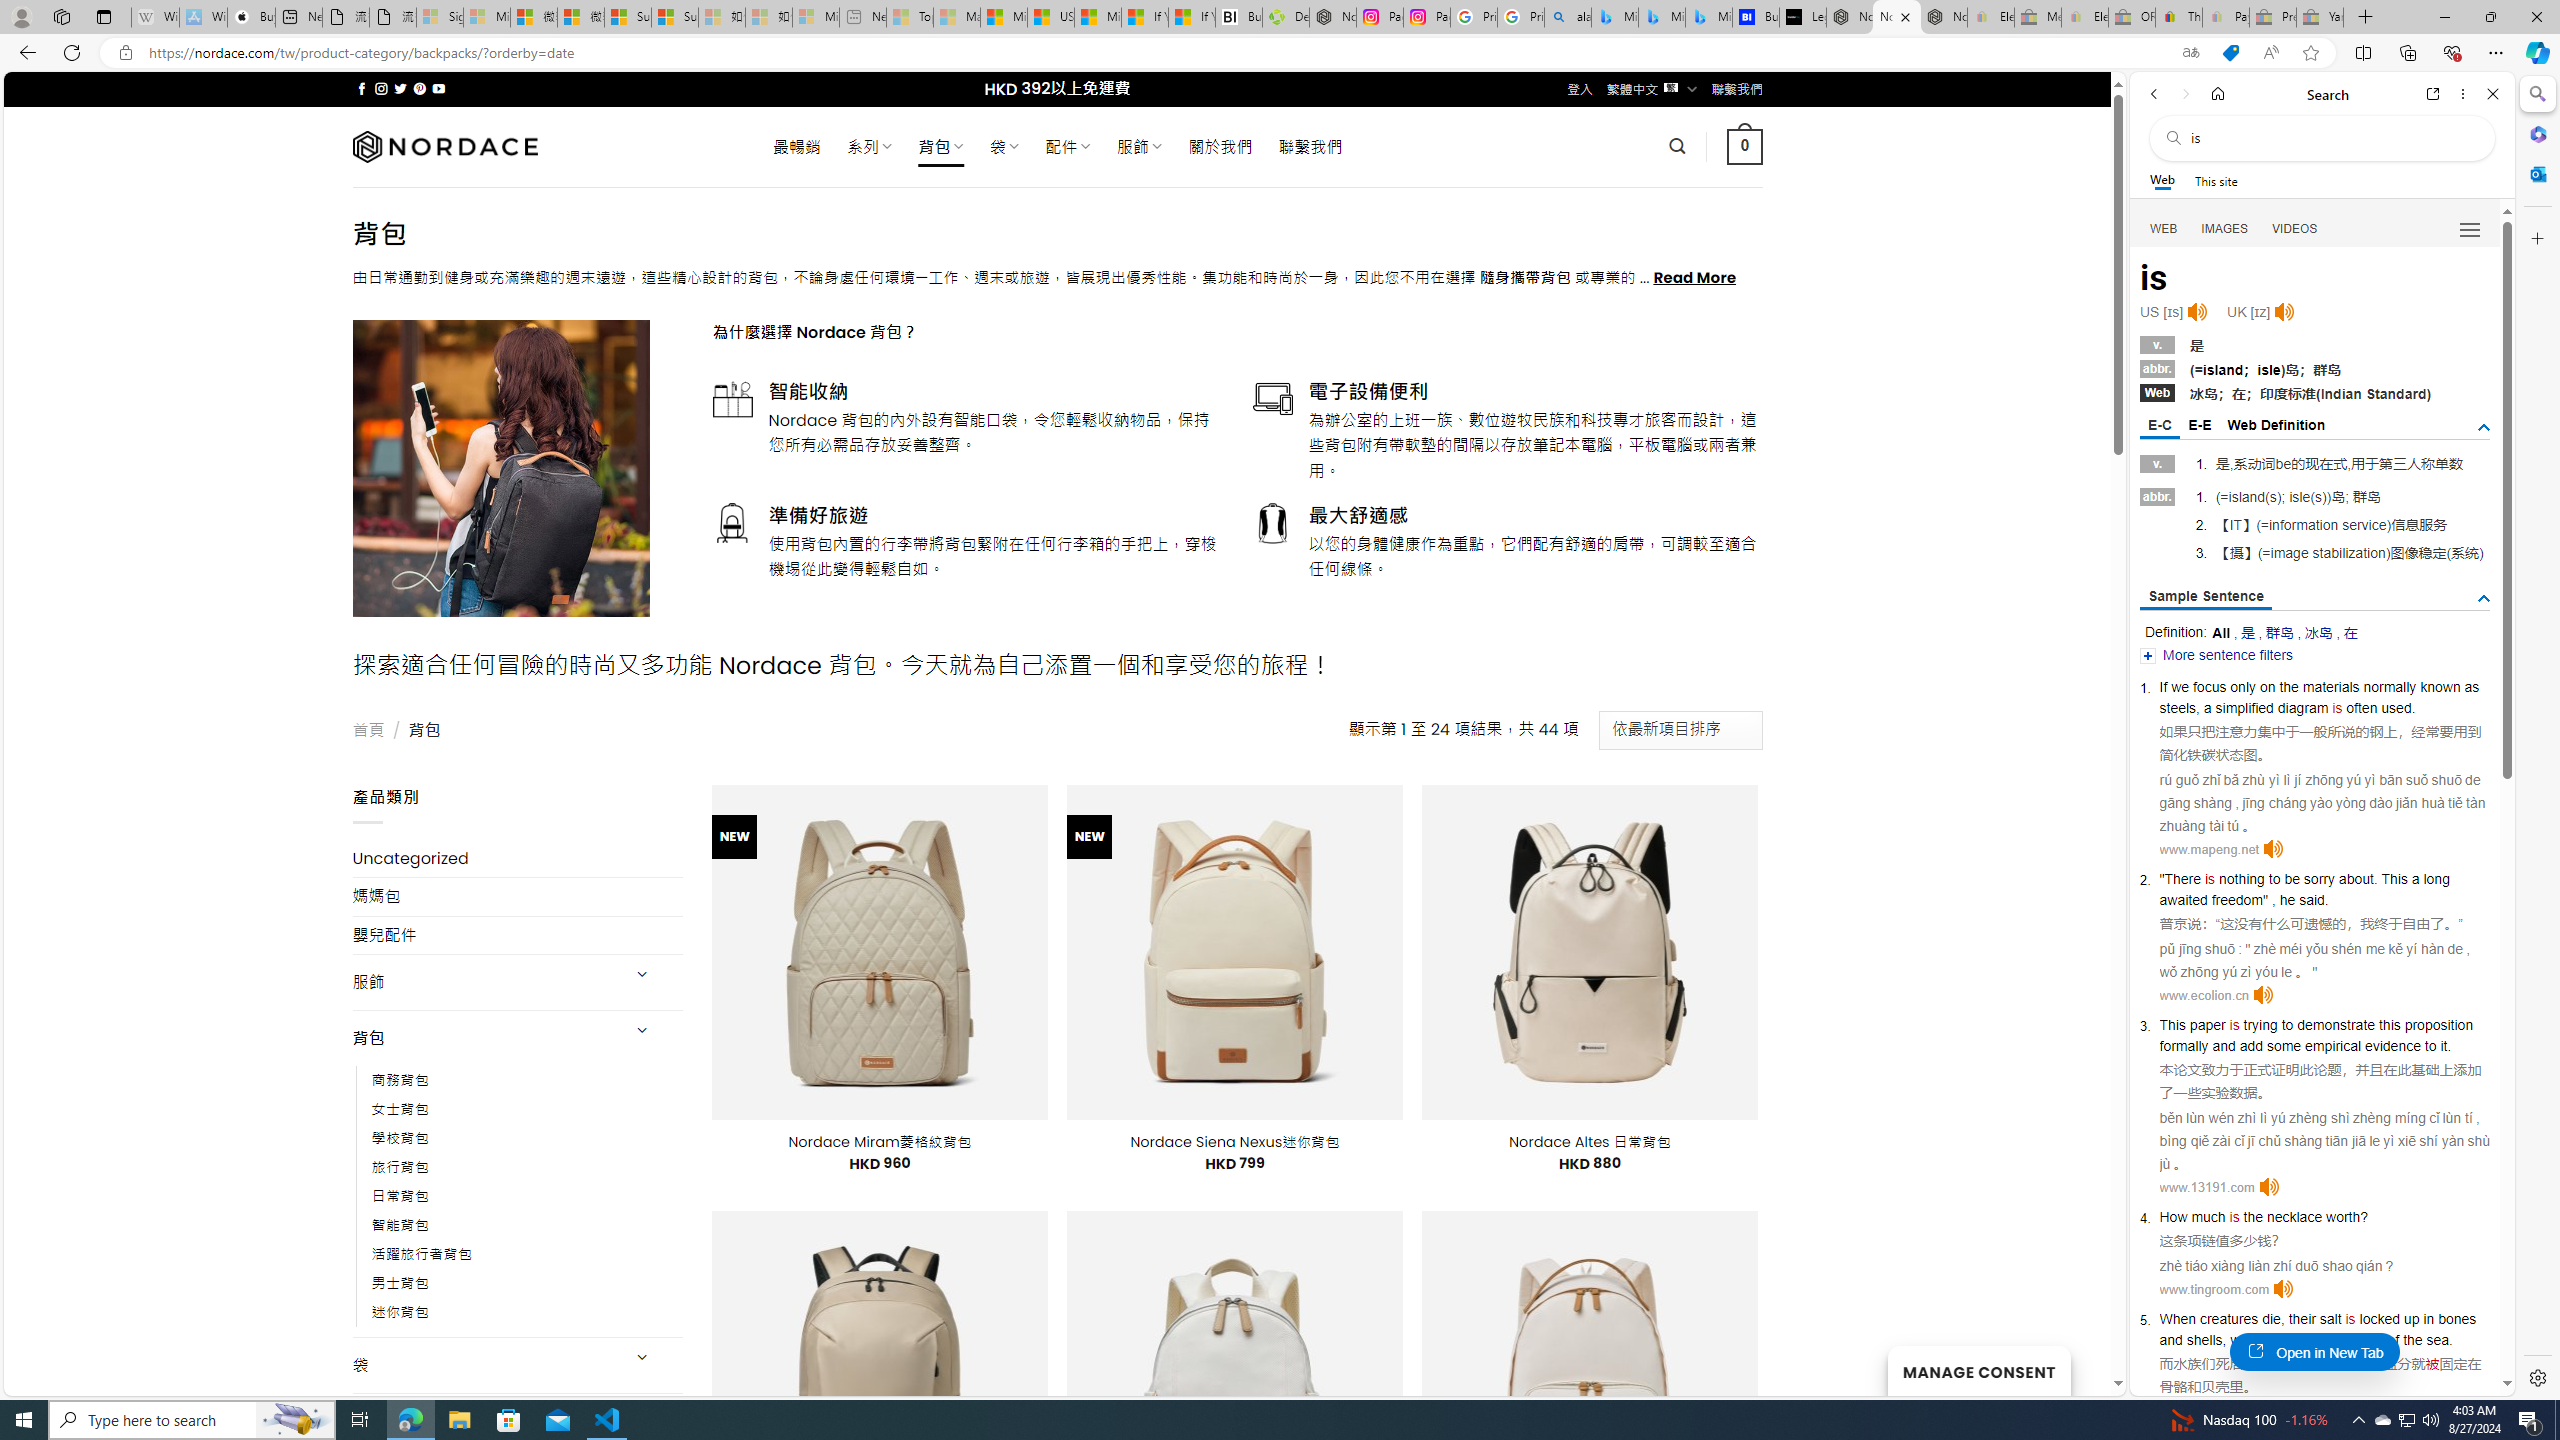 The height and width of the screenshot is (1440, 2560). I want to click on Microsoft Bing Travel - Flights from Hong Kong to Bangkok, so click(1614, 17).